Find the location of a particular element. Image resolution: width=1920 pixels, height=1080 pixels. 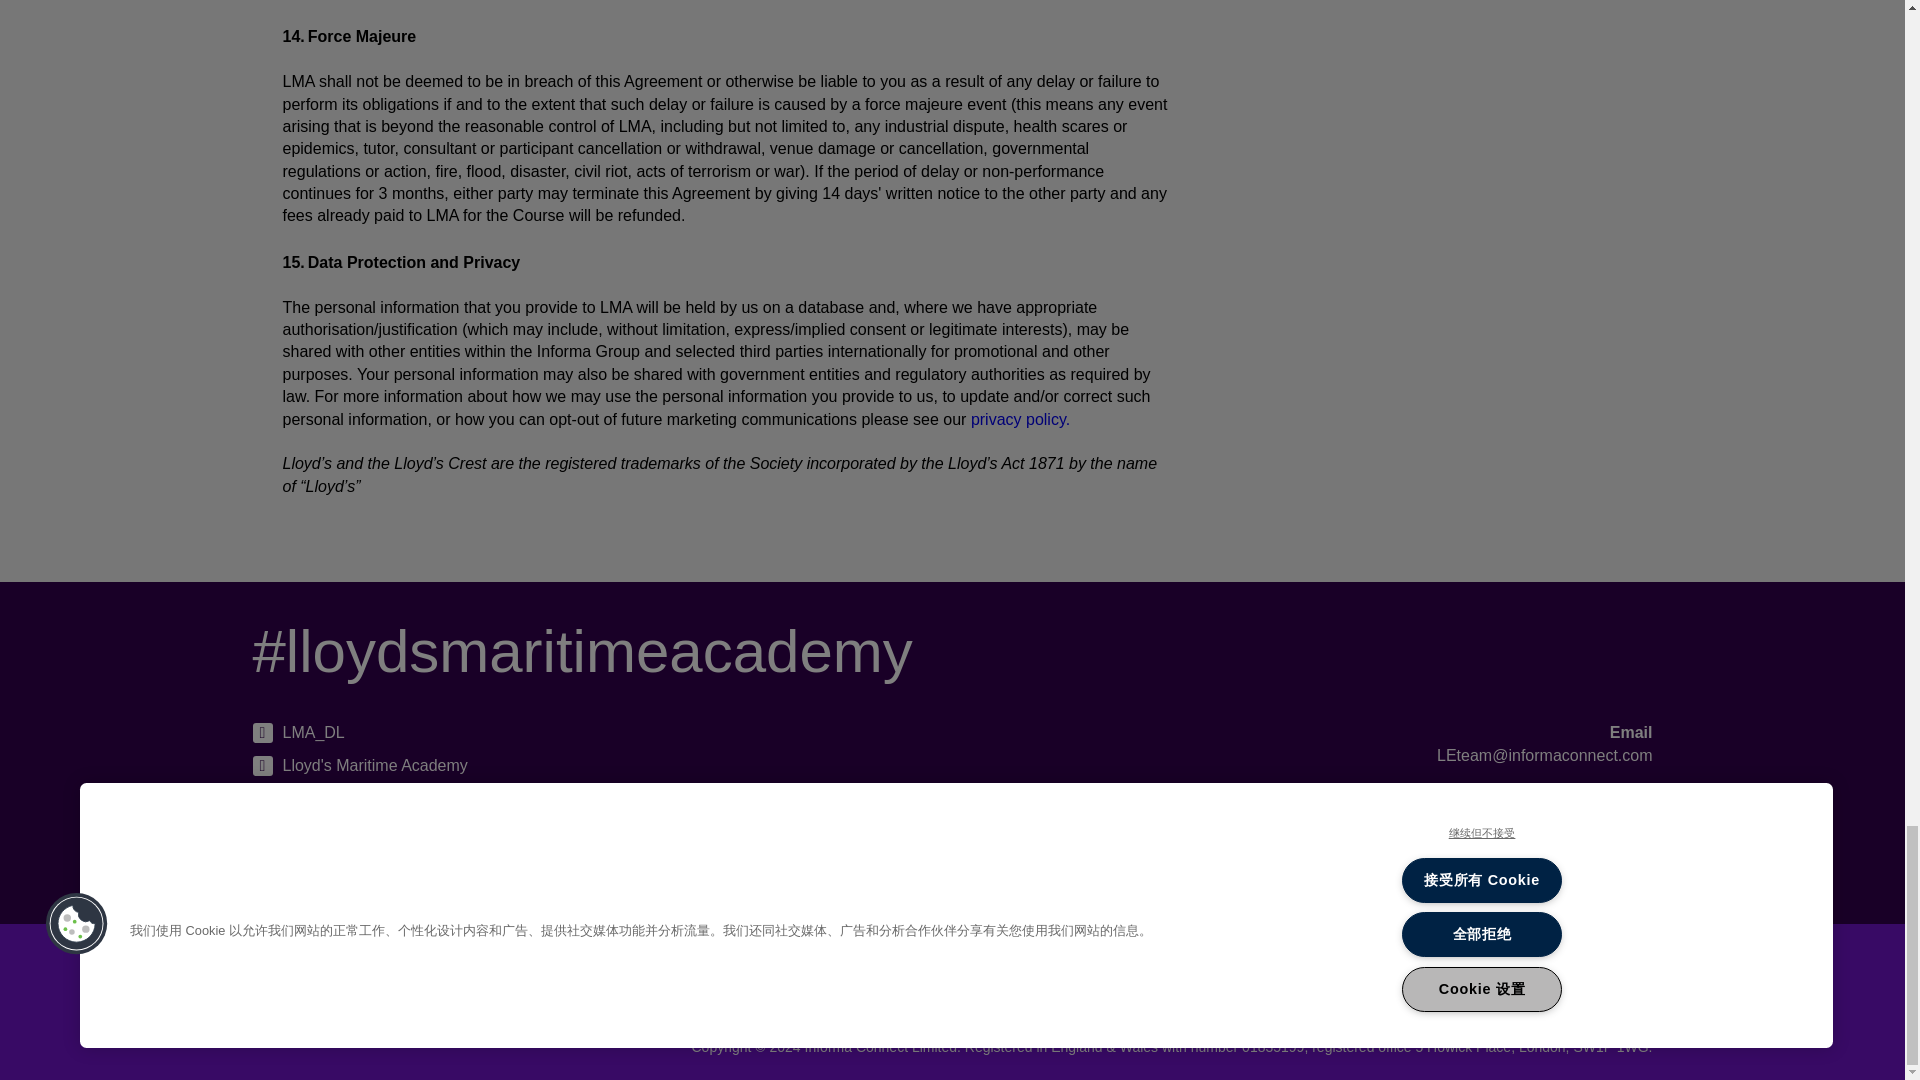

Lloyd's Maritime Academy is located at coordinates (358, 830).